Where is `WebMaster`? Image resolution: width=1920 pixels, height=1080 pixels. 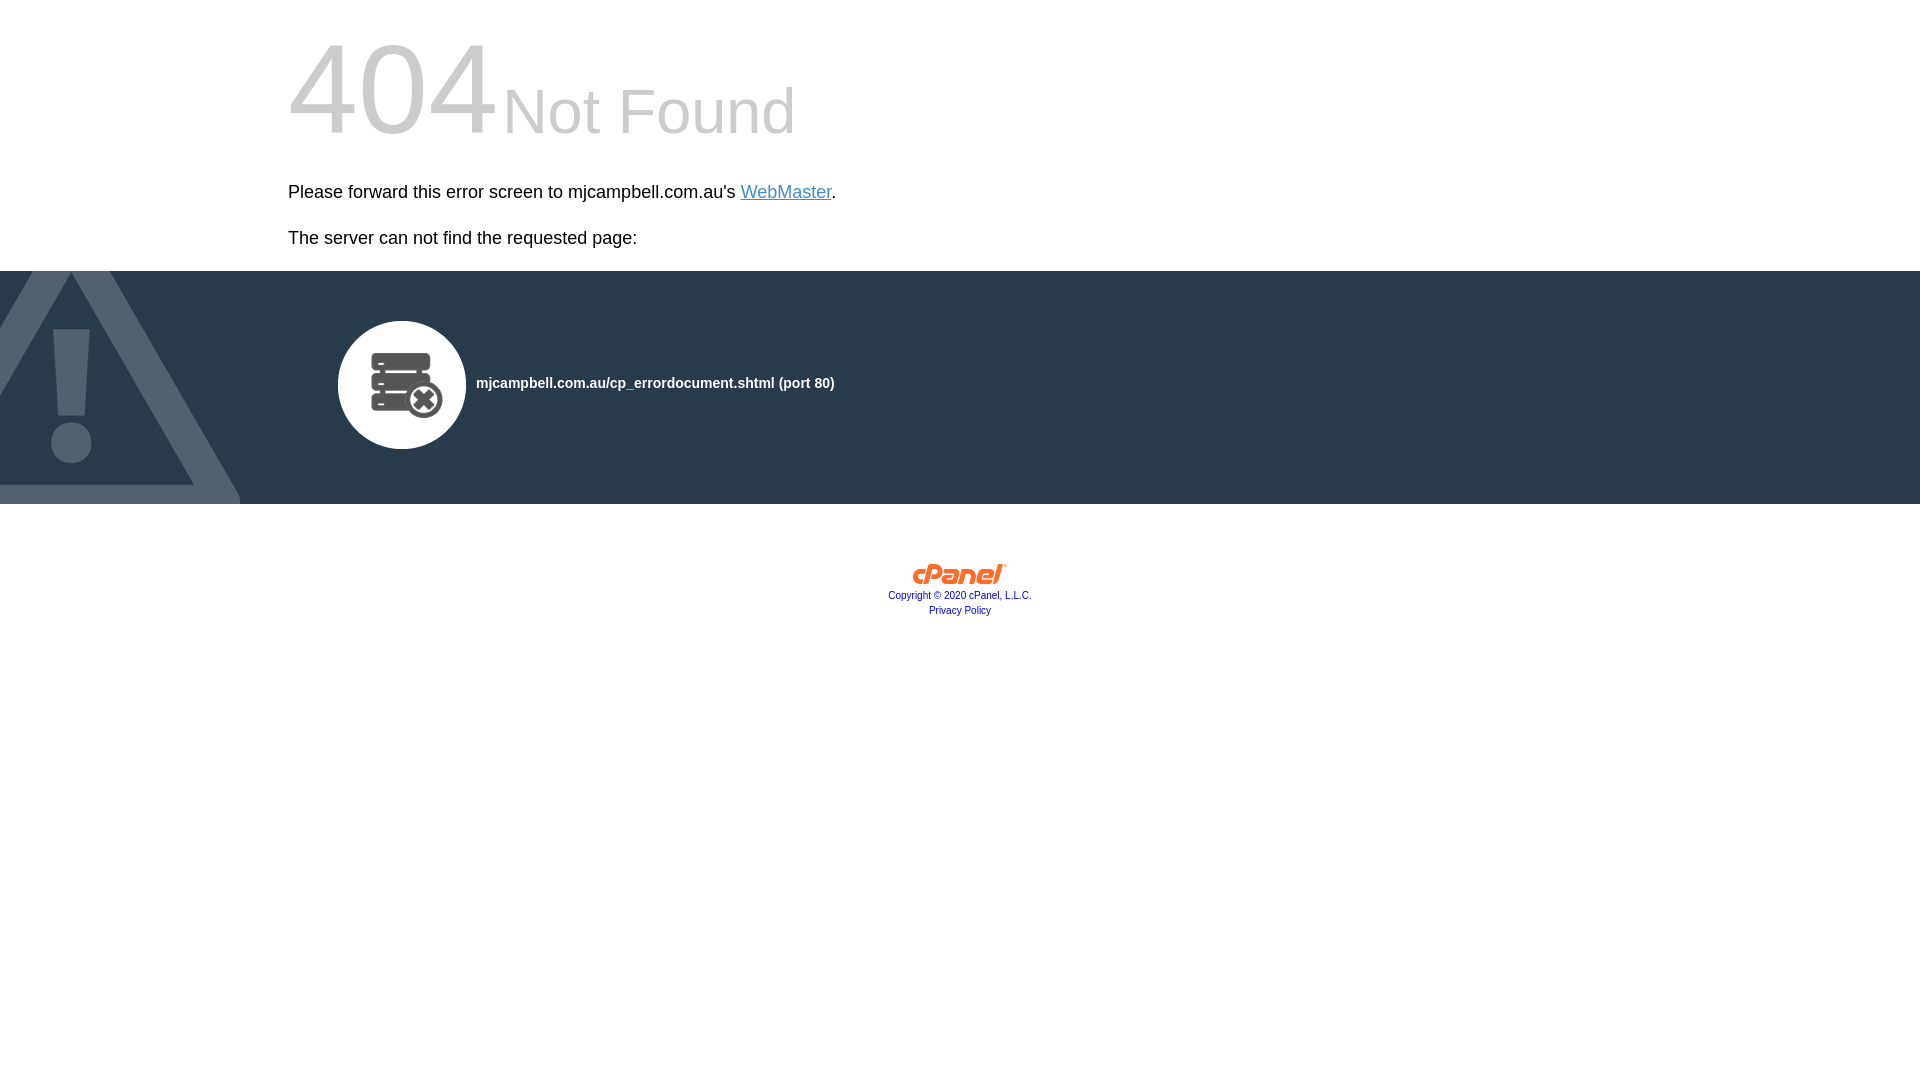 WebMaster is located at coordinates (786, 192).